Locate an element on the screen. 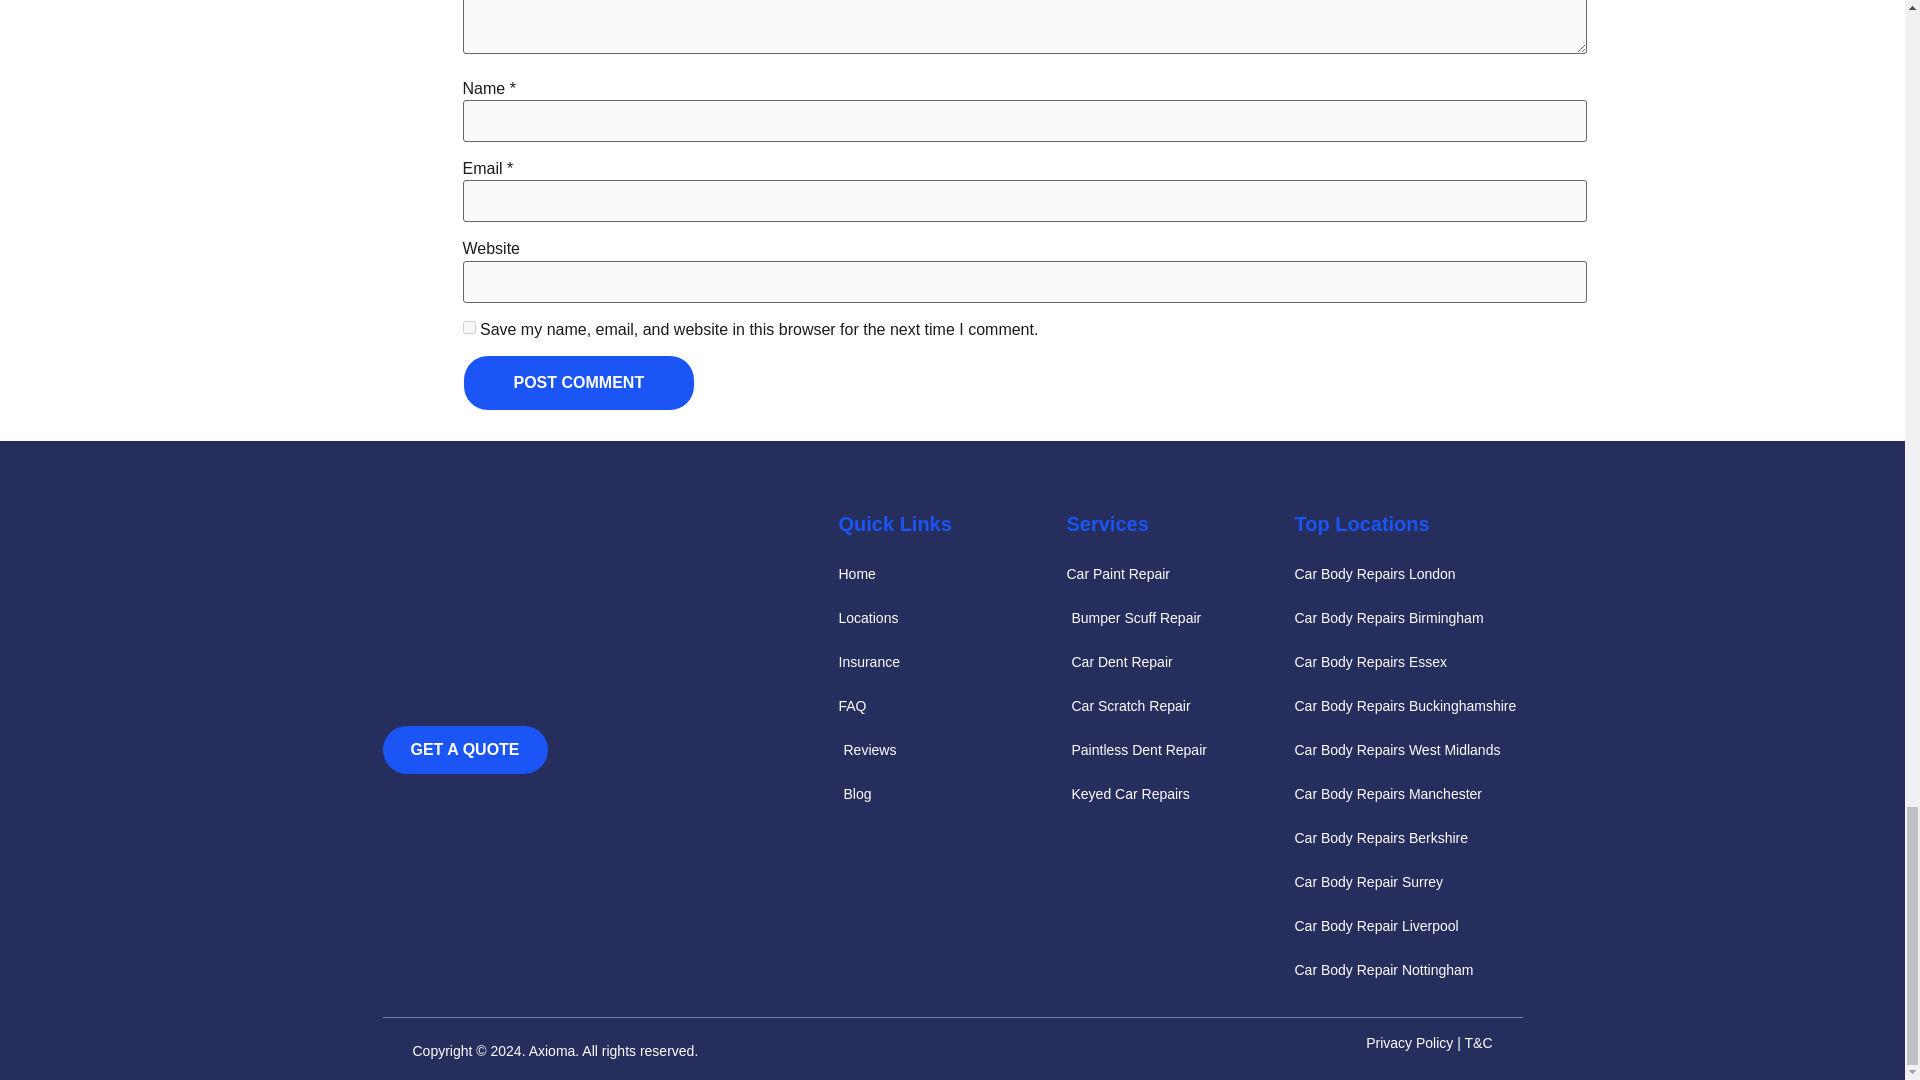 The image size is (1920, 1080). FAQ is located at coordinates (951, 706).